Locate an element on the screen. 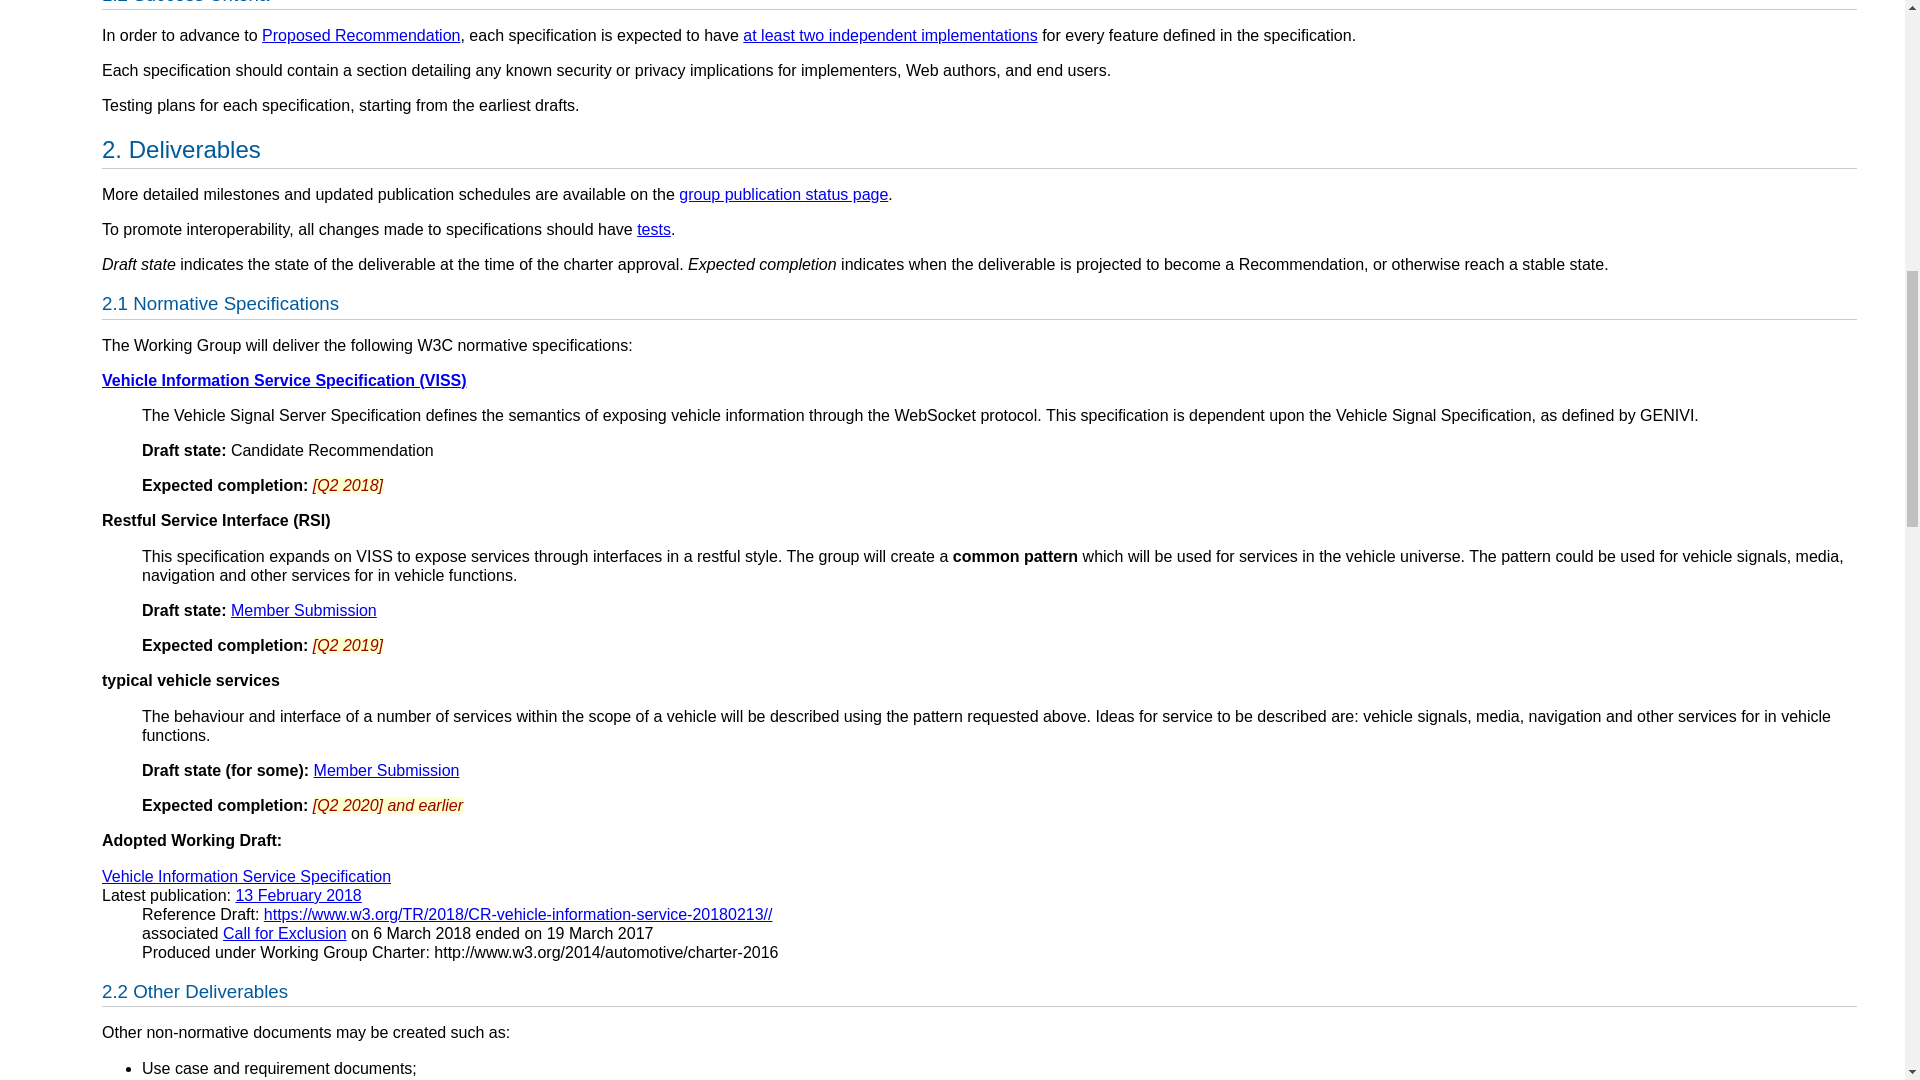 This screenshot has width=1920, height=1080. group publication status page is located at coordinates (783, 194).